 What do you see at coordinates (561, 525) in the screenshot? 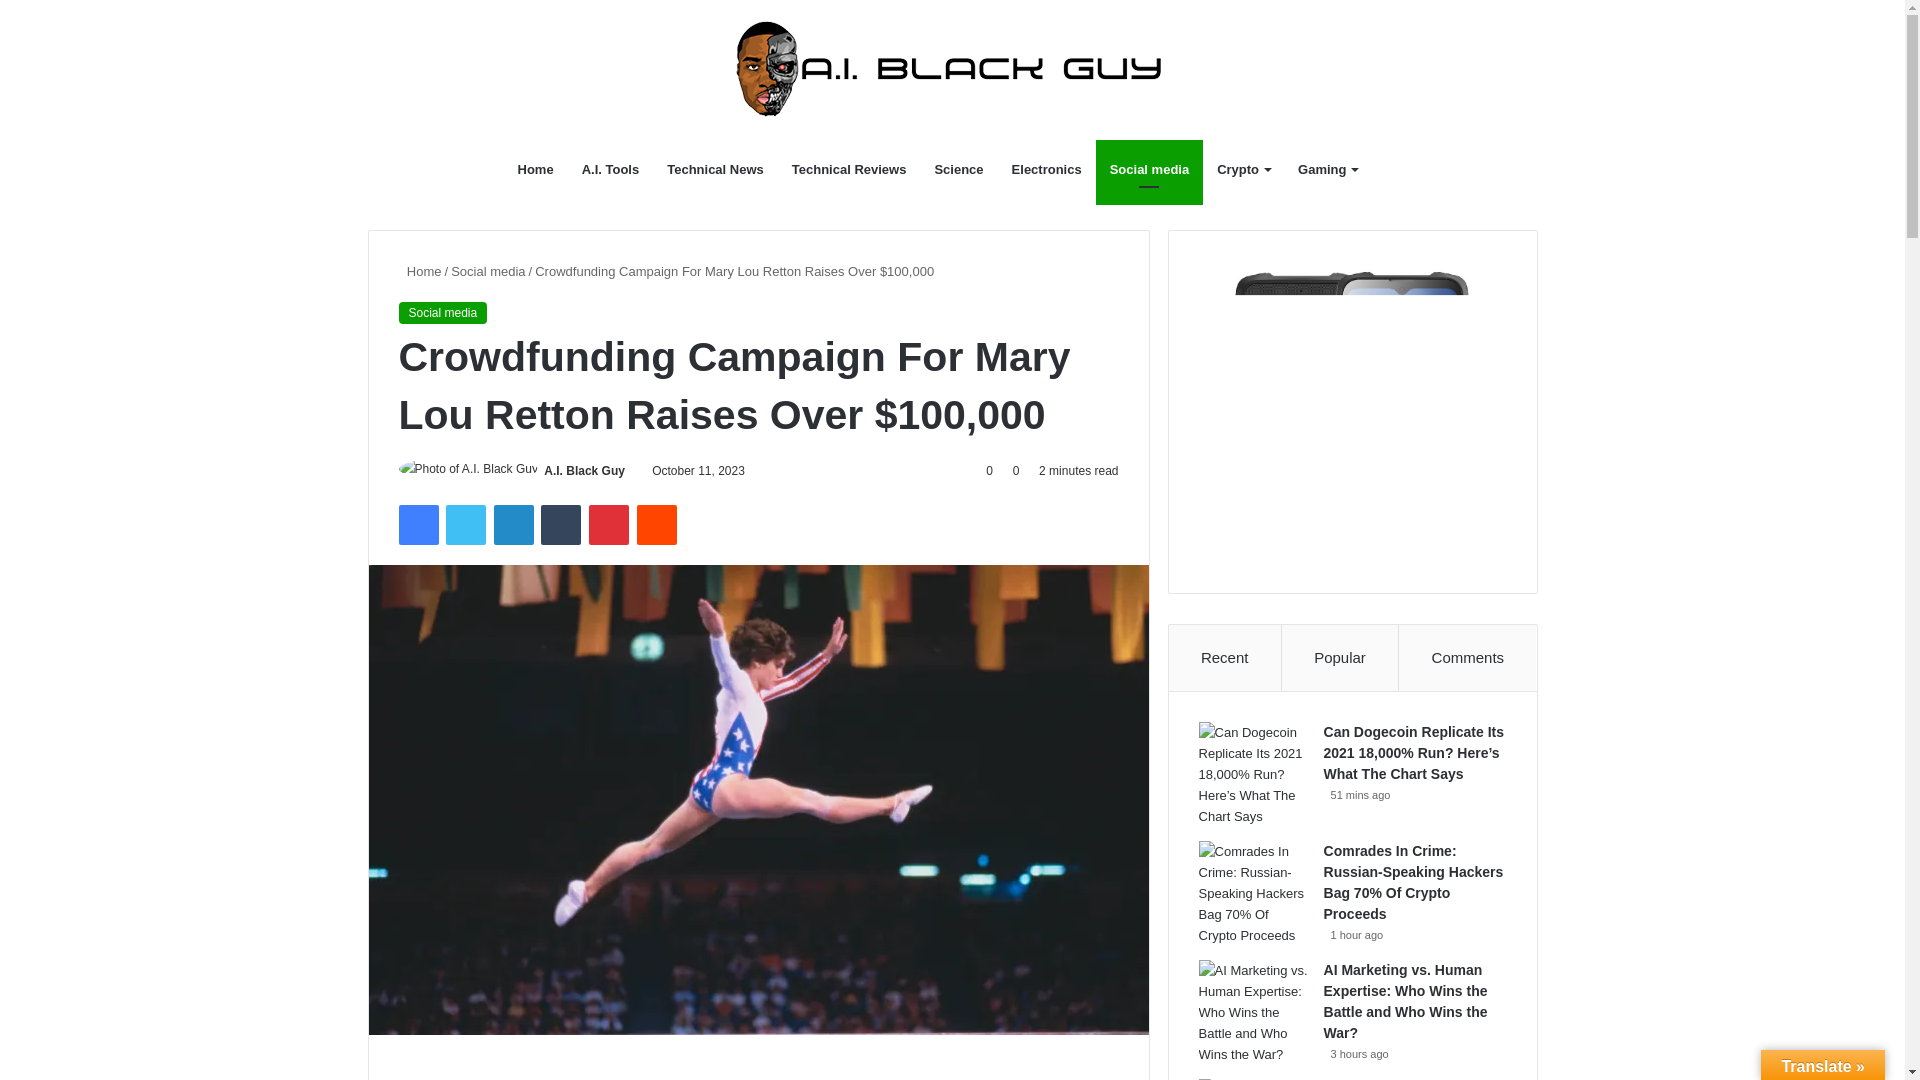
I see `Tumblr` at bounding box center [561, 525].